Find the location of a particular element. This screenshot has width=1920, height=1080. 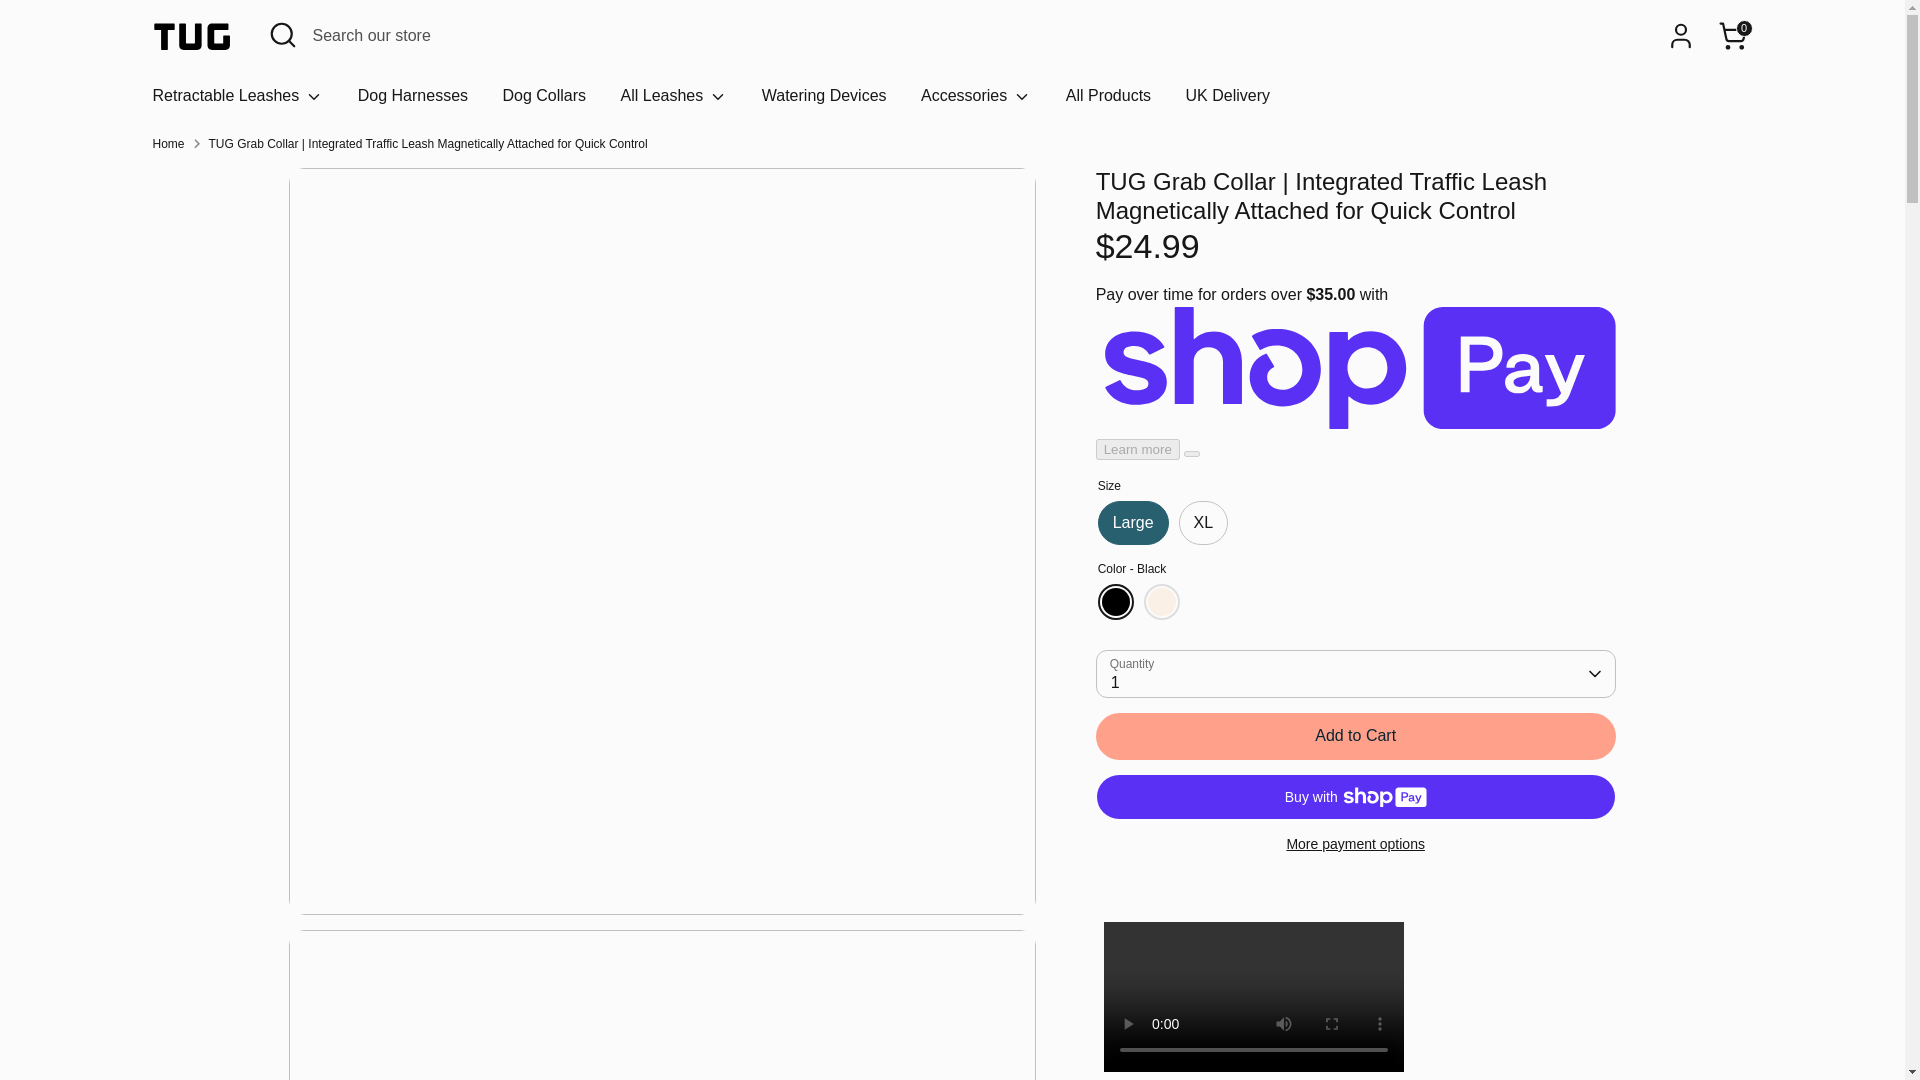

Amazon is located at coordinates (1290, 1017).